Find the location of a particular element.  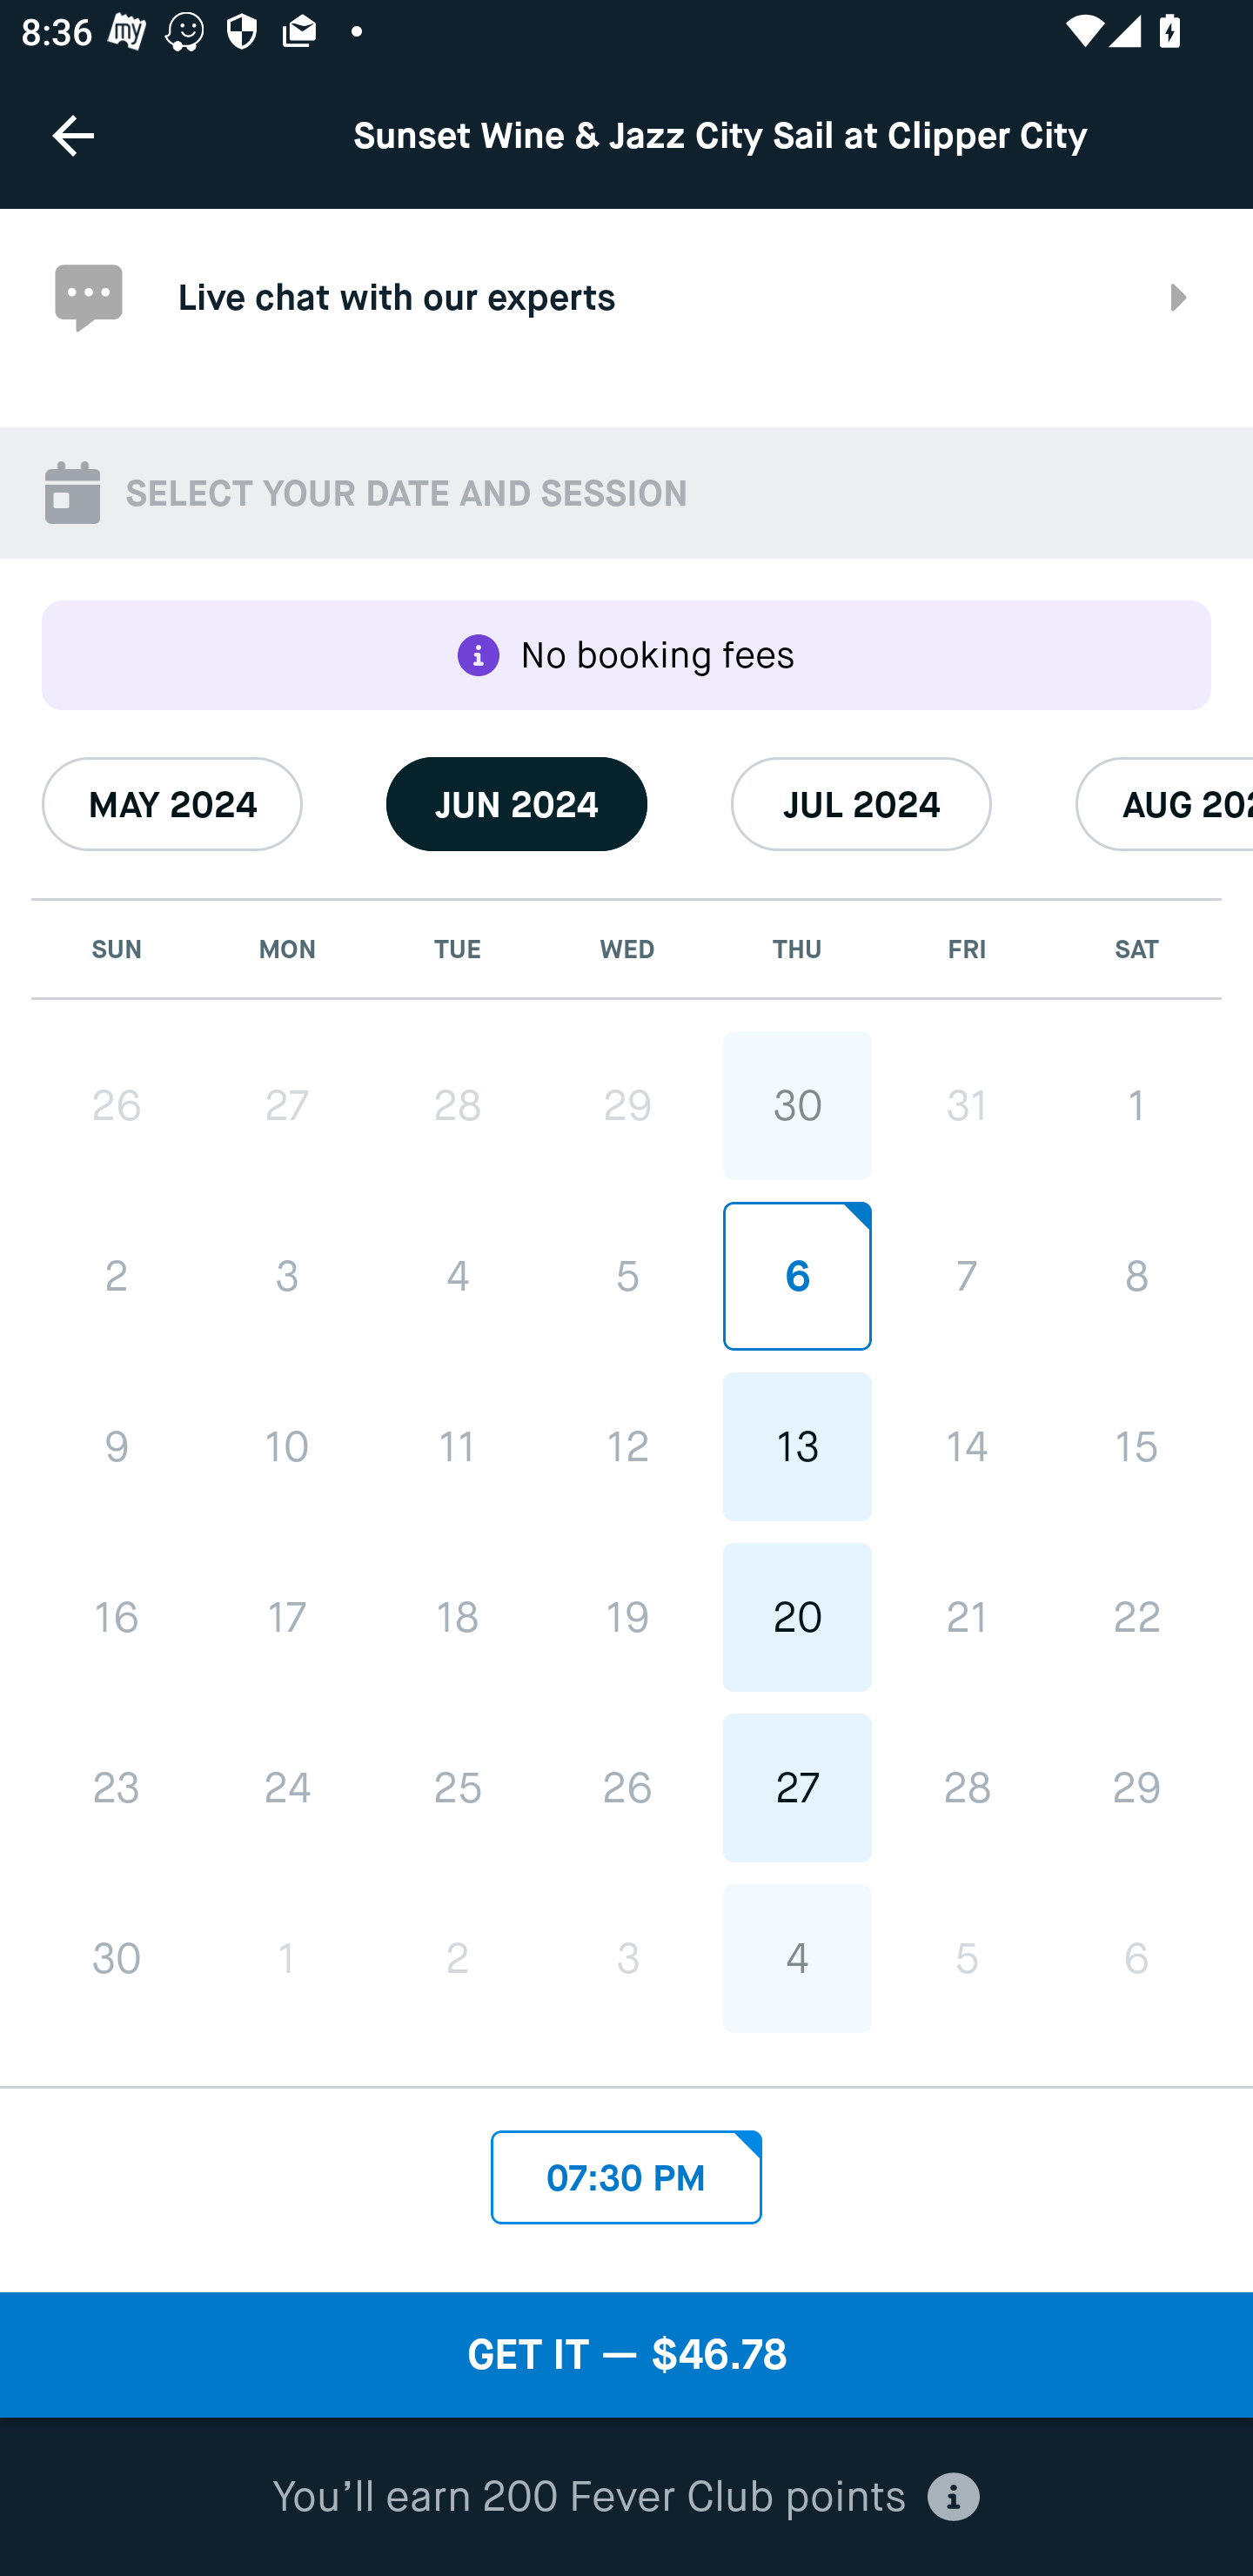

9 is located at coordinates (117, 1447).